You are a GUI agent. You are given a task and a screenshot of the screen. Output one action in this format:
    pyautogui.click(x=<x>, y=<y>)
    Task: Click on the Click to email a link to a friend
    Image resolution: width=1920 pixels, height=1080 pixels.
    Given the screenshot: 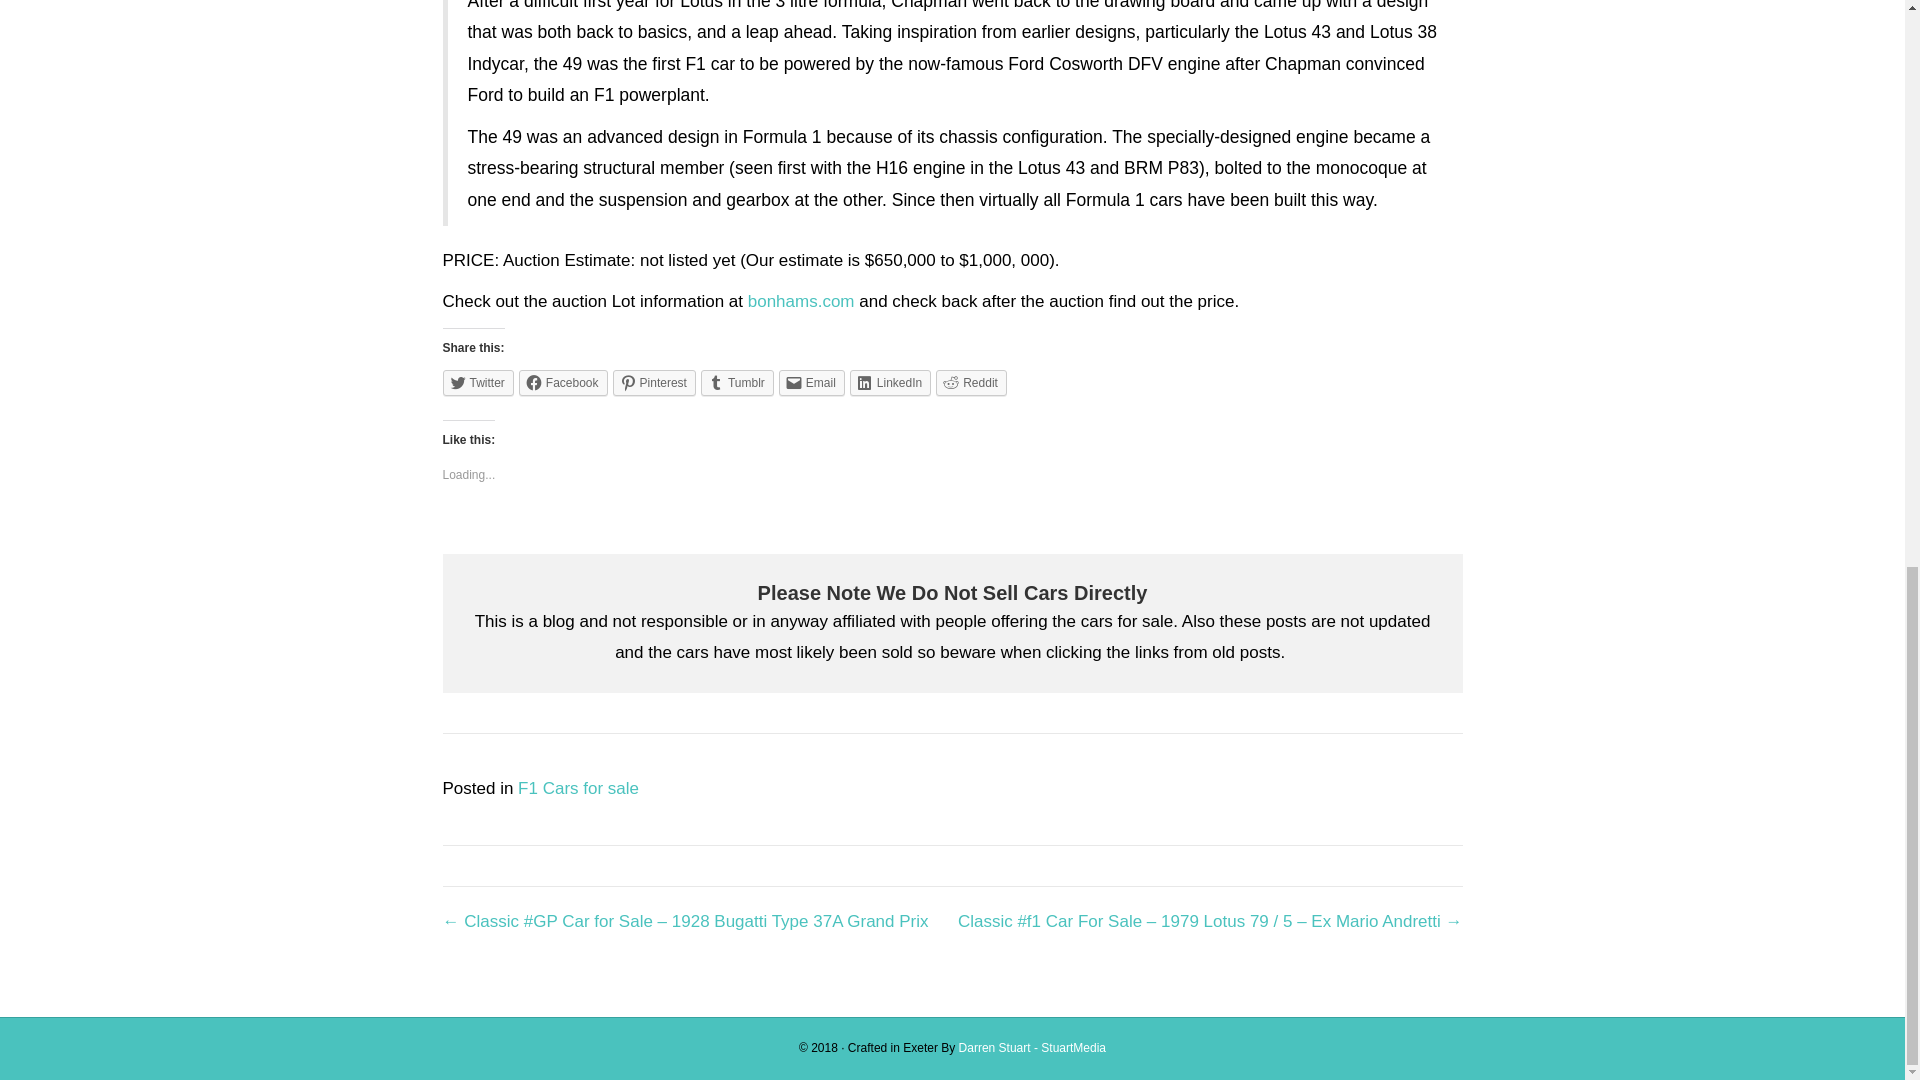 What is the action you would take?
    pyautogui.click(x=812, y=383)
    